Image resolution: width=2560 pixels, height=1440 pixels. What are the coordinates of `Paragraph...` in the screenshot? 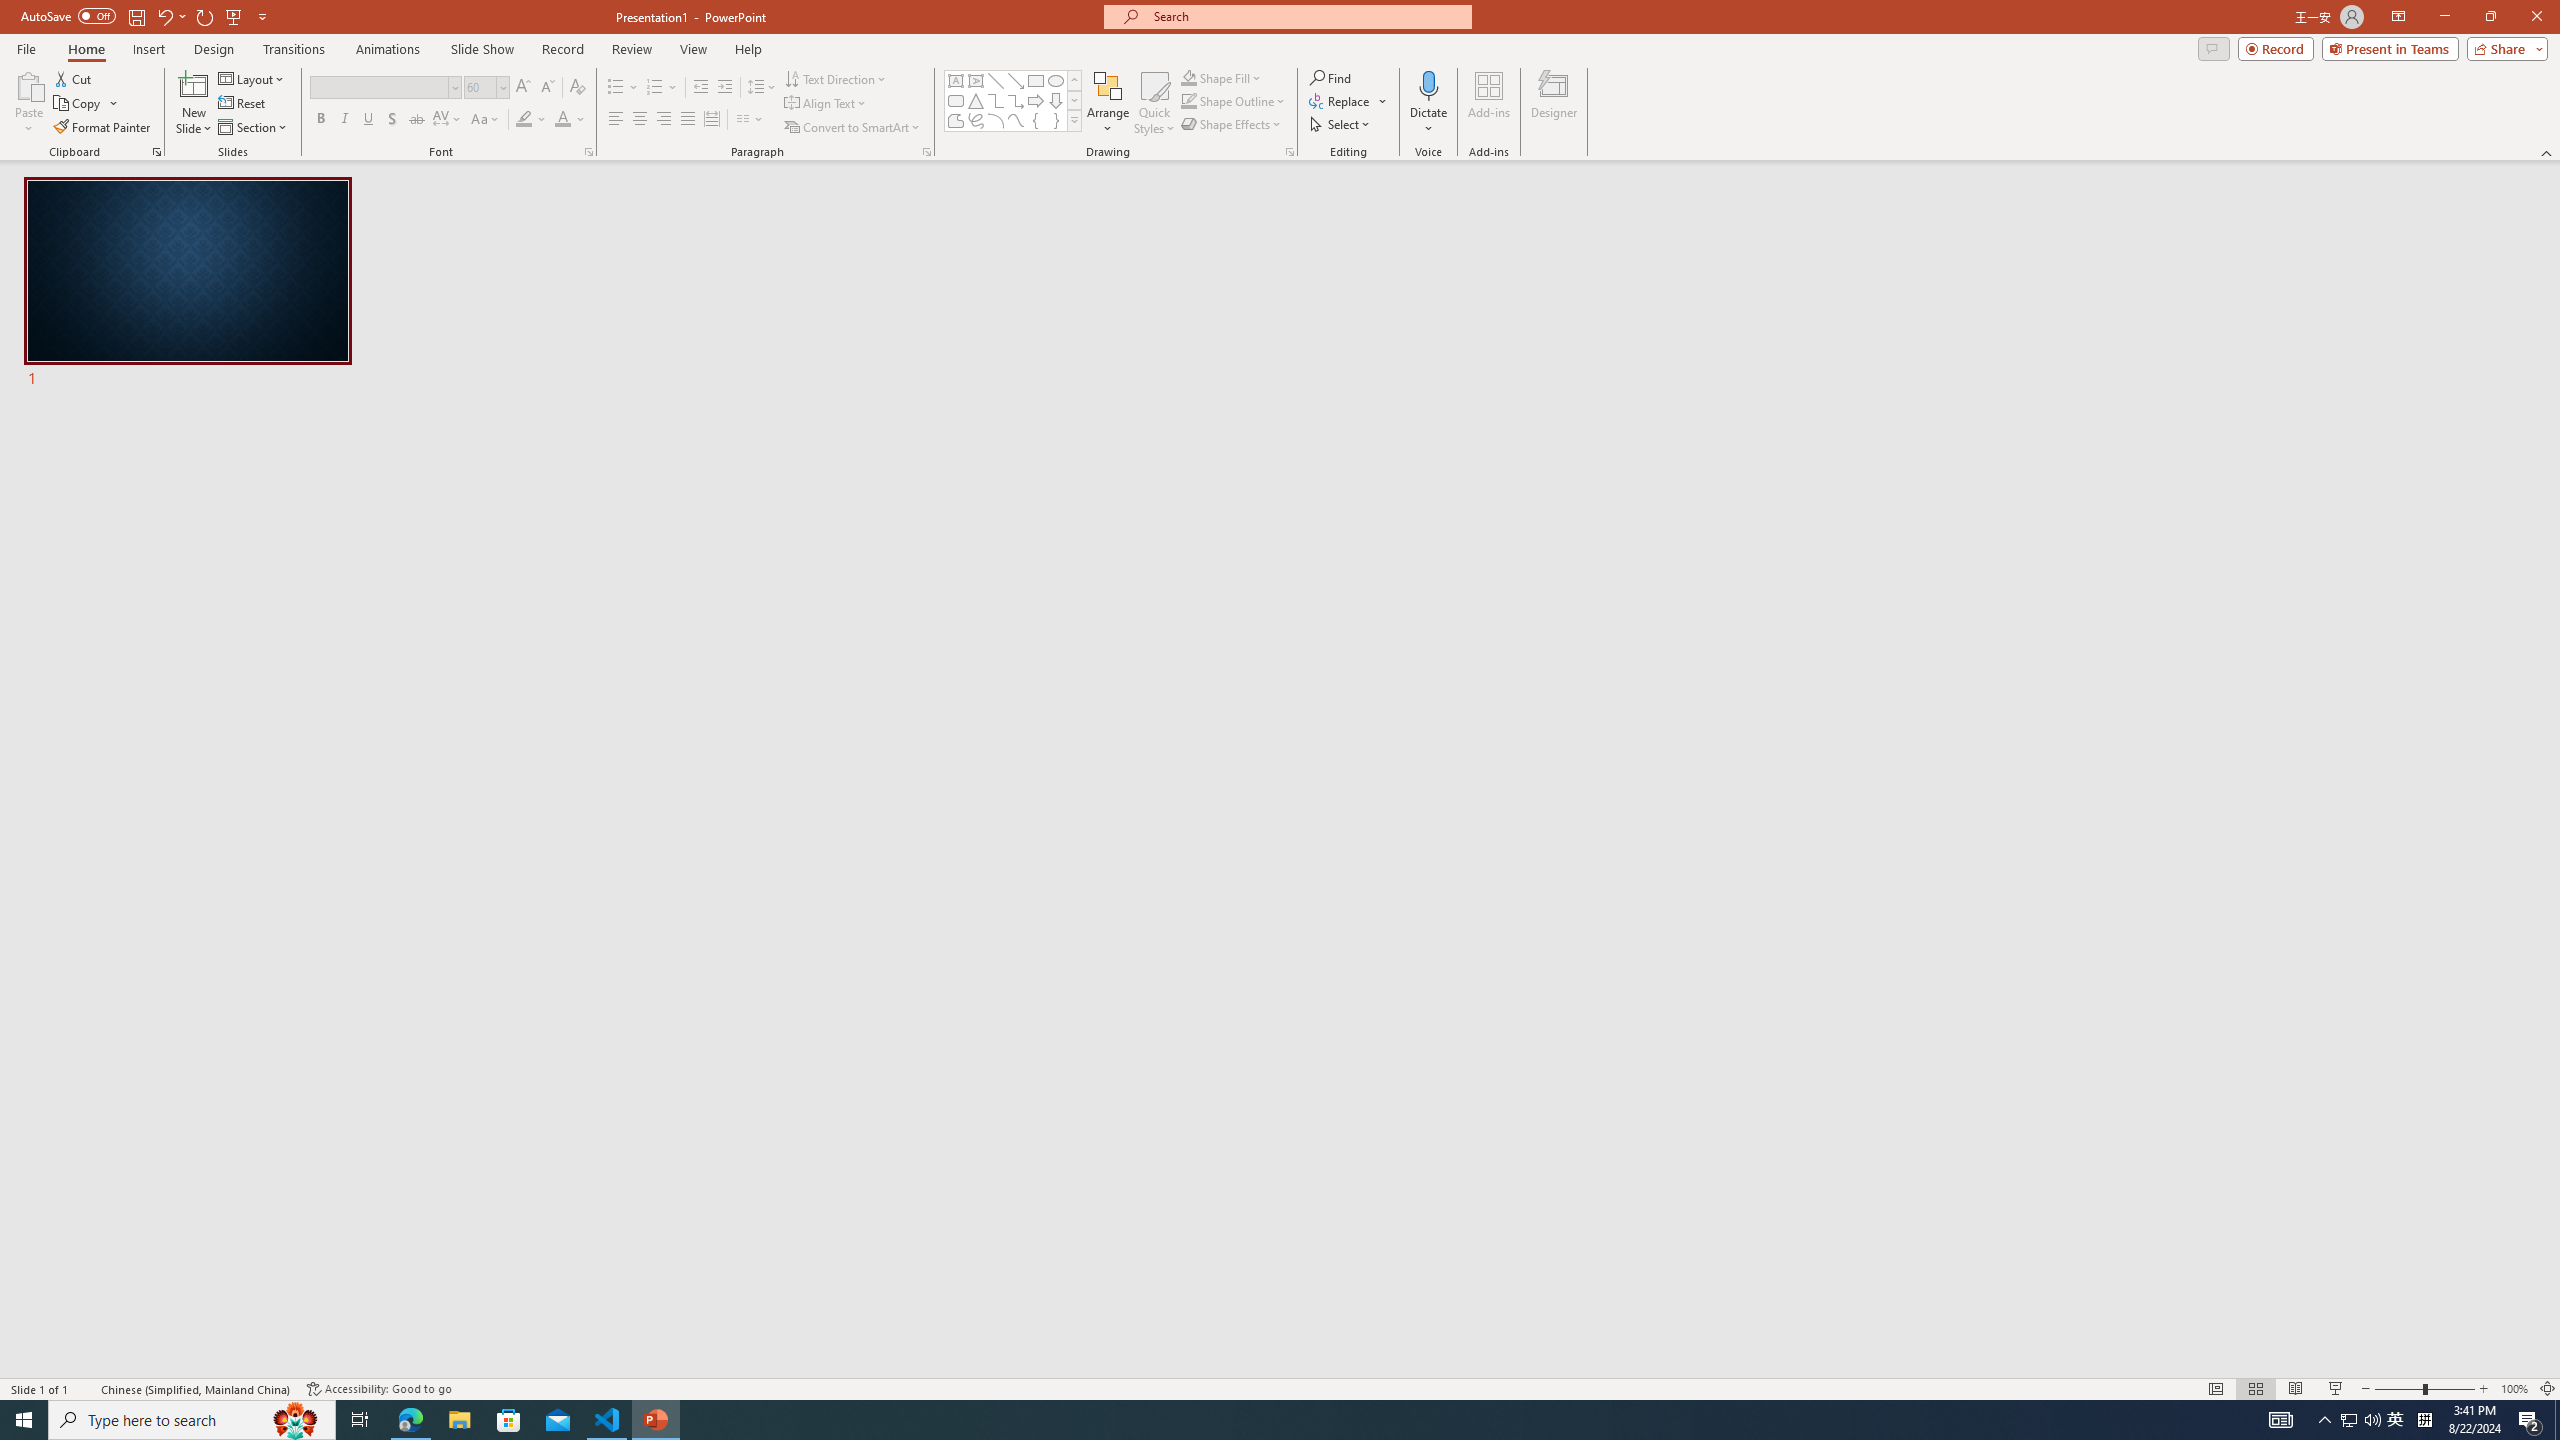 It's located at (926, 152).